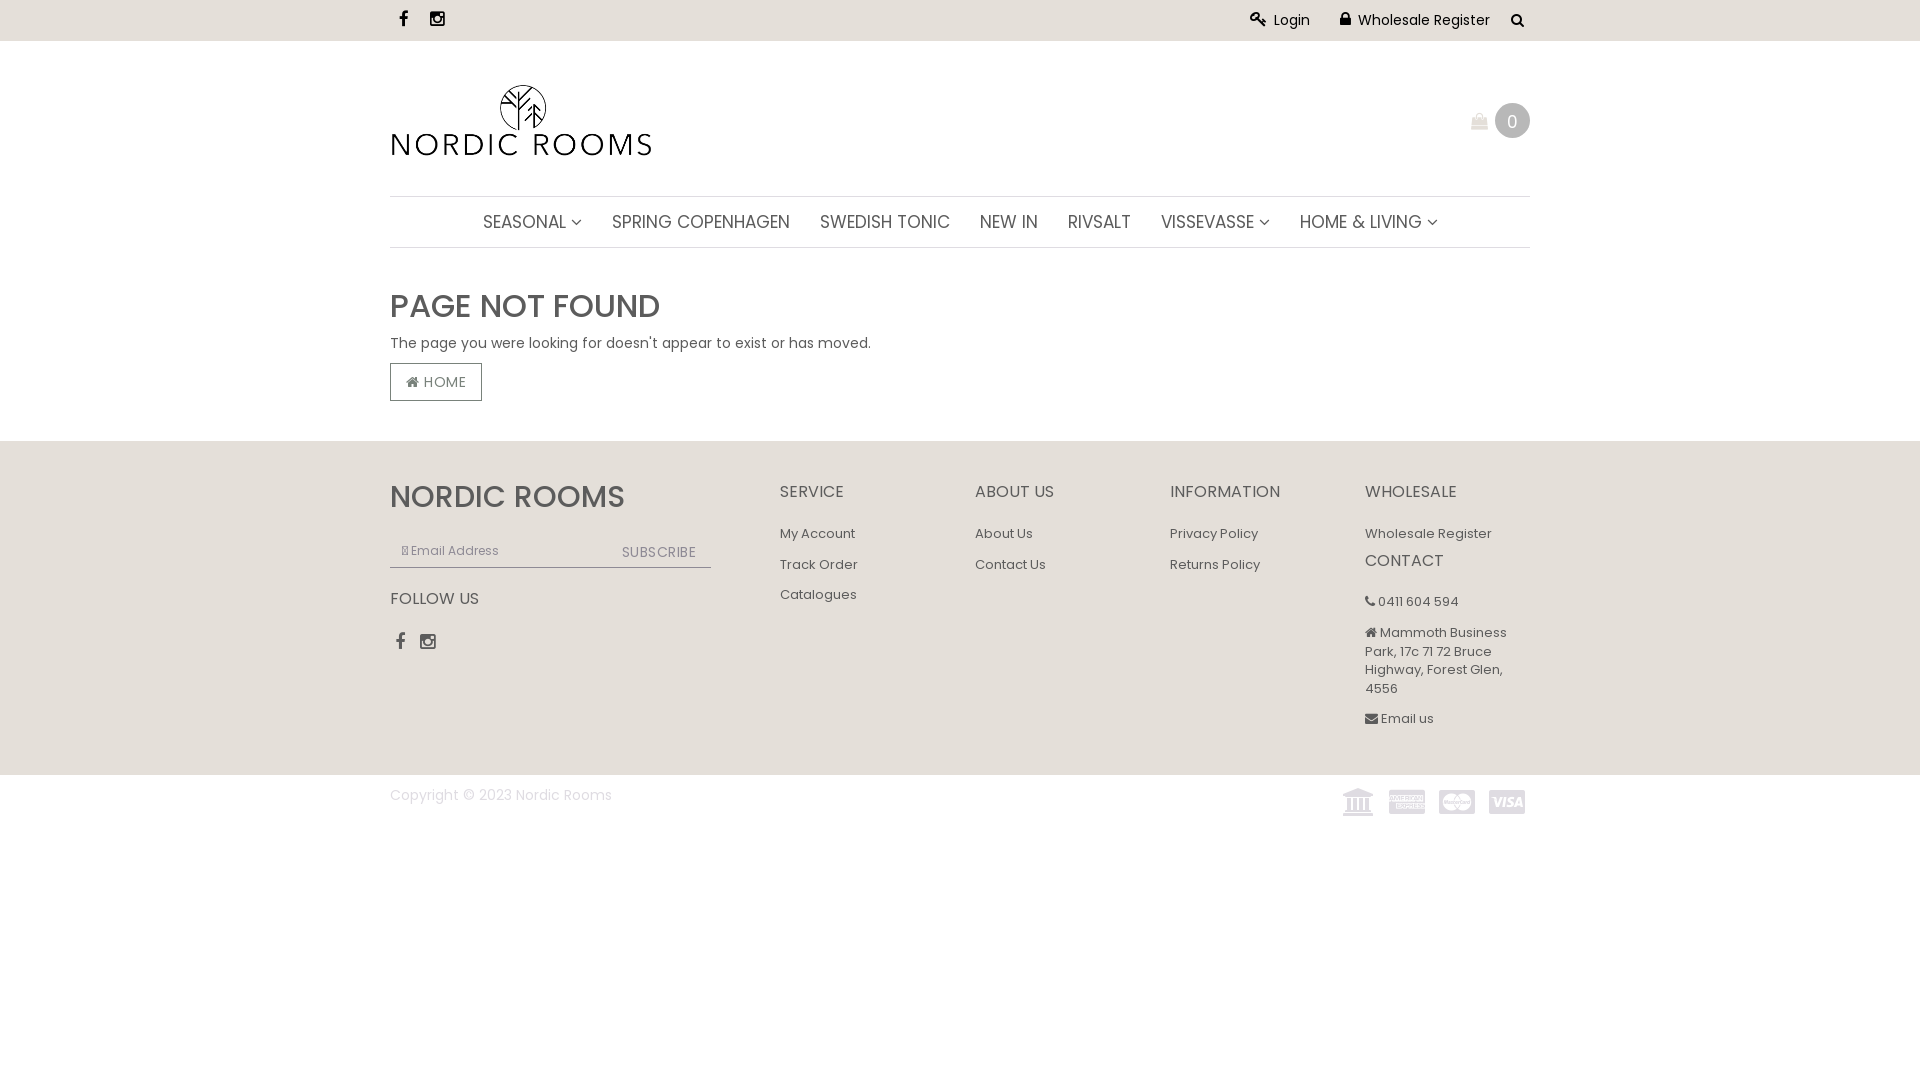  What do you see at coordinates (819, 564) in the screenshot?
I see `Track Order` at bounding box center [819, 564].